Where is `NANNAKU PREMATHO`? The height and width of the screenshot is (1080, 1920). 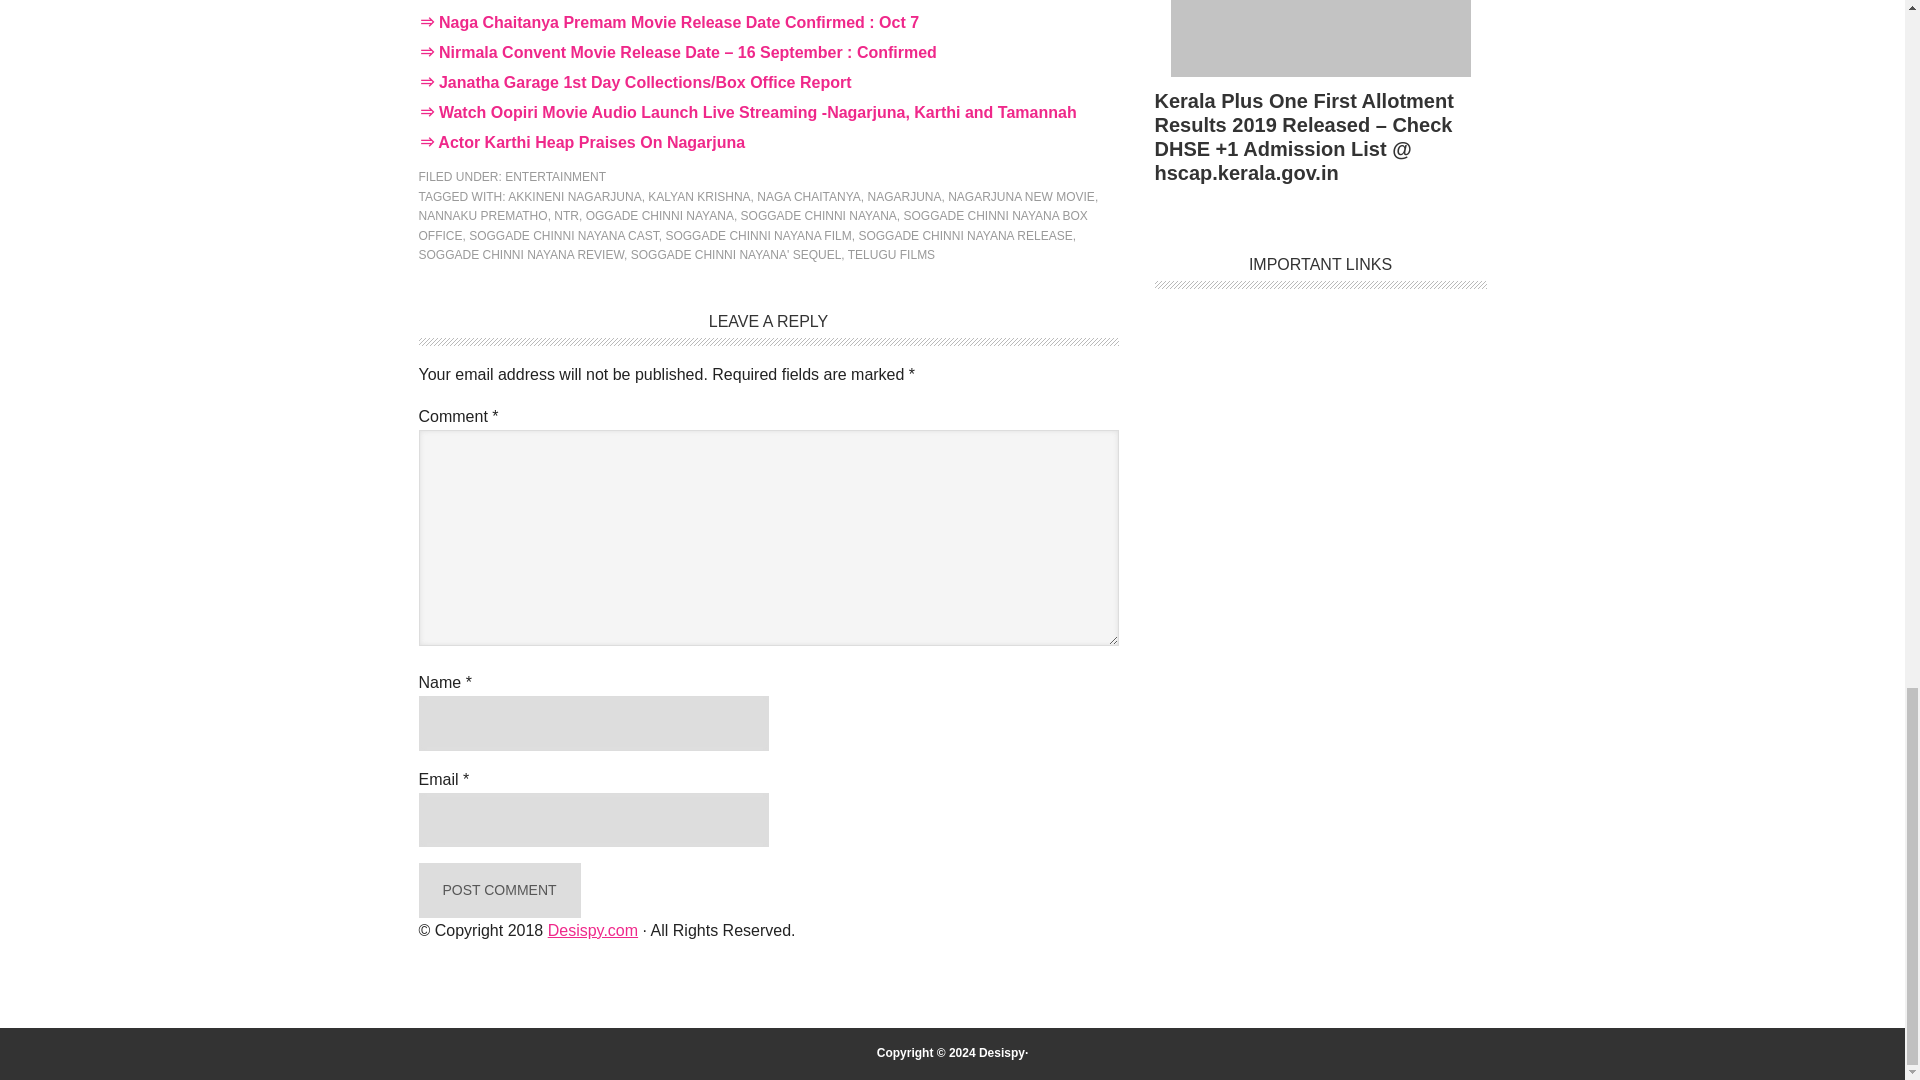
NANNAKU PREMATHO is located at coordinates (482, 216).